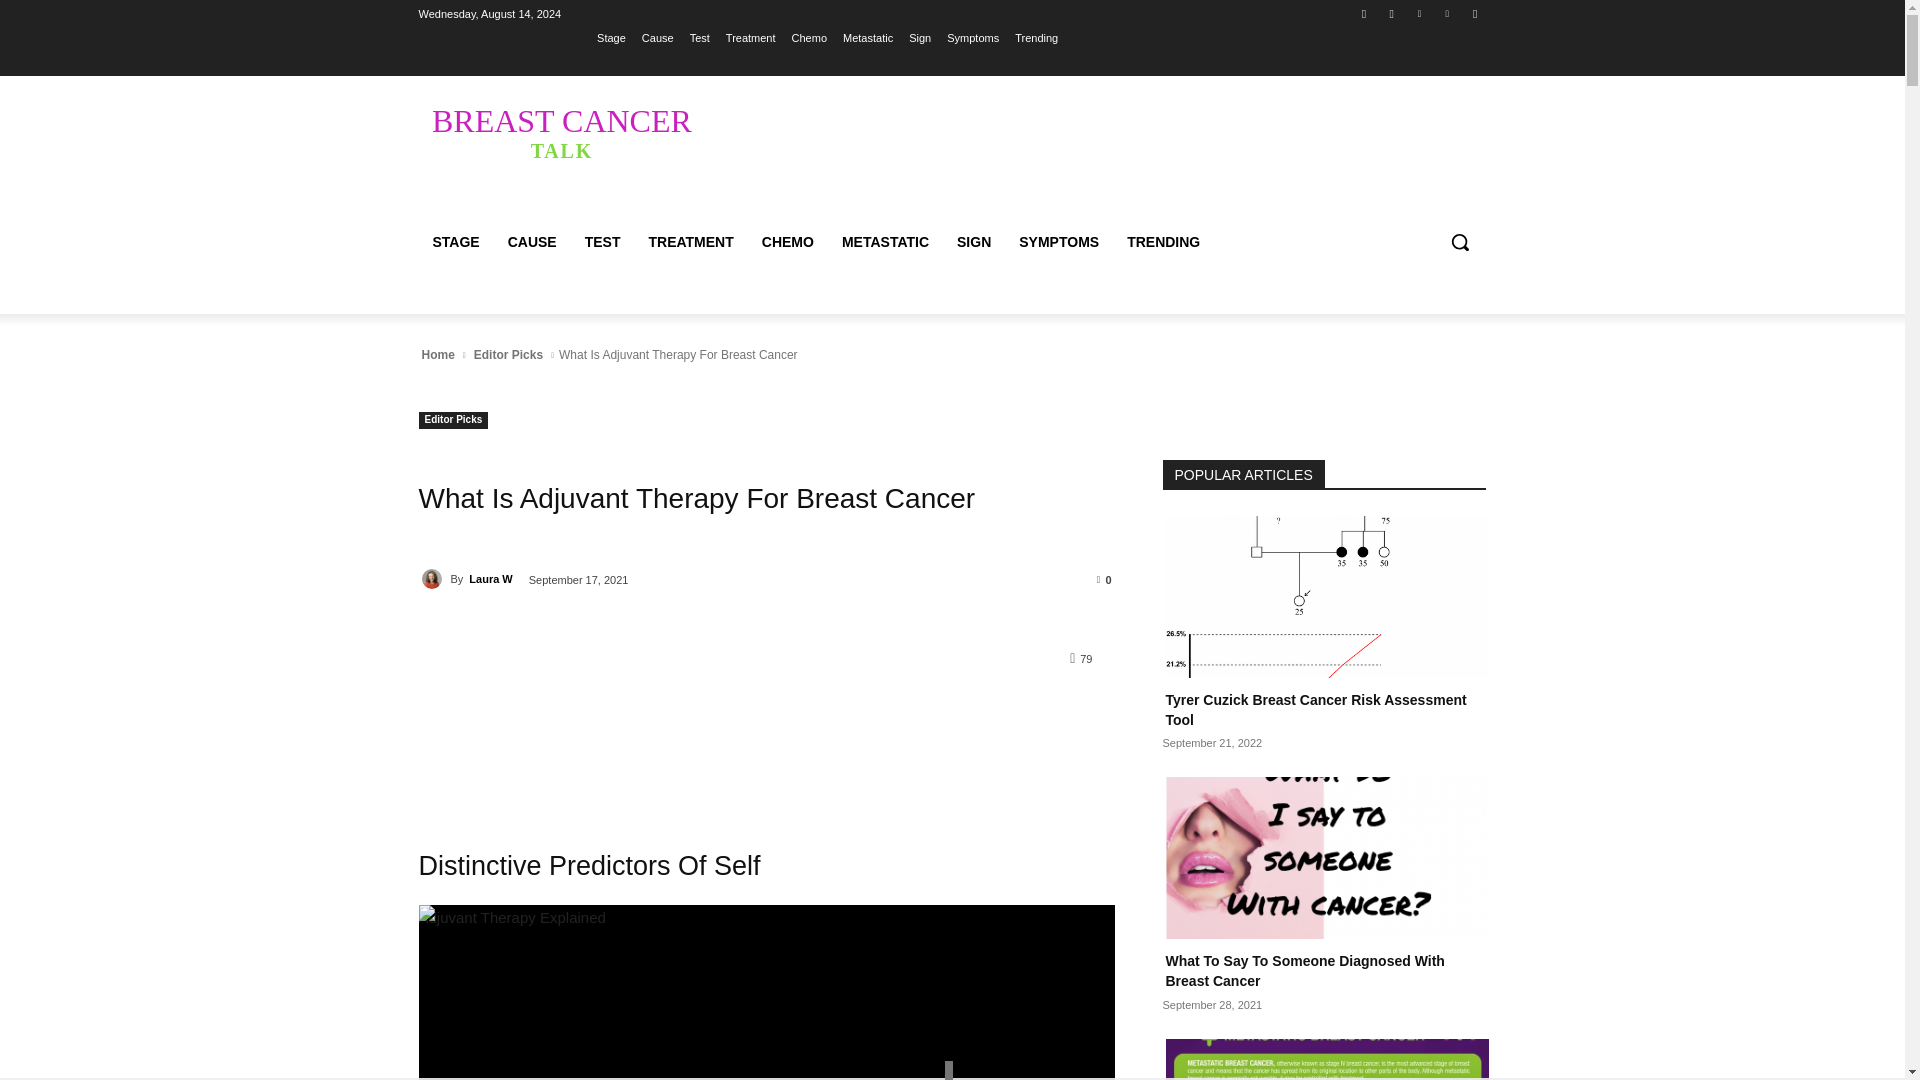 Image resolution: width=1920 pixels, height=1080 pixels. I want to click on Chemo, so click(1448, 13).